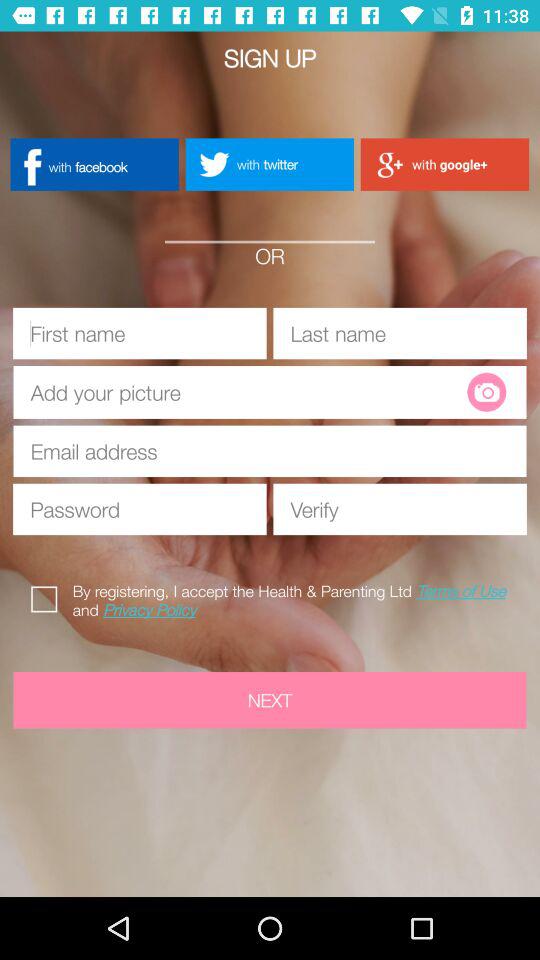  I want to click on choose button next to the with facebook icon, so click(269, 164).